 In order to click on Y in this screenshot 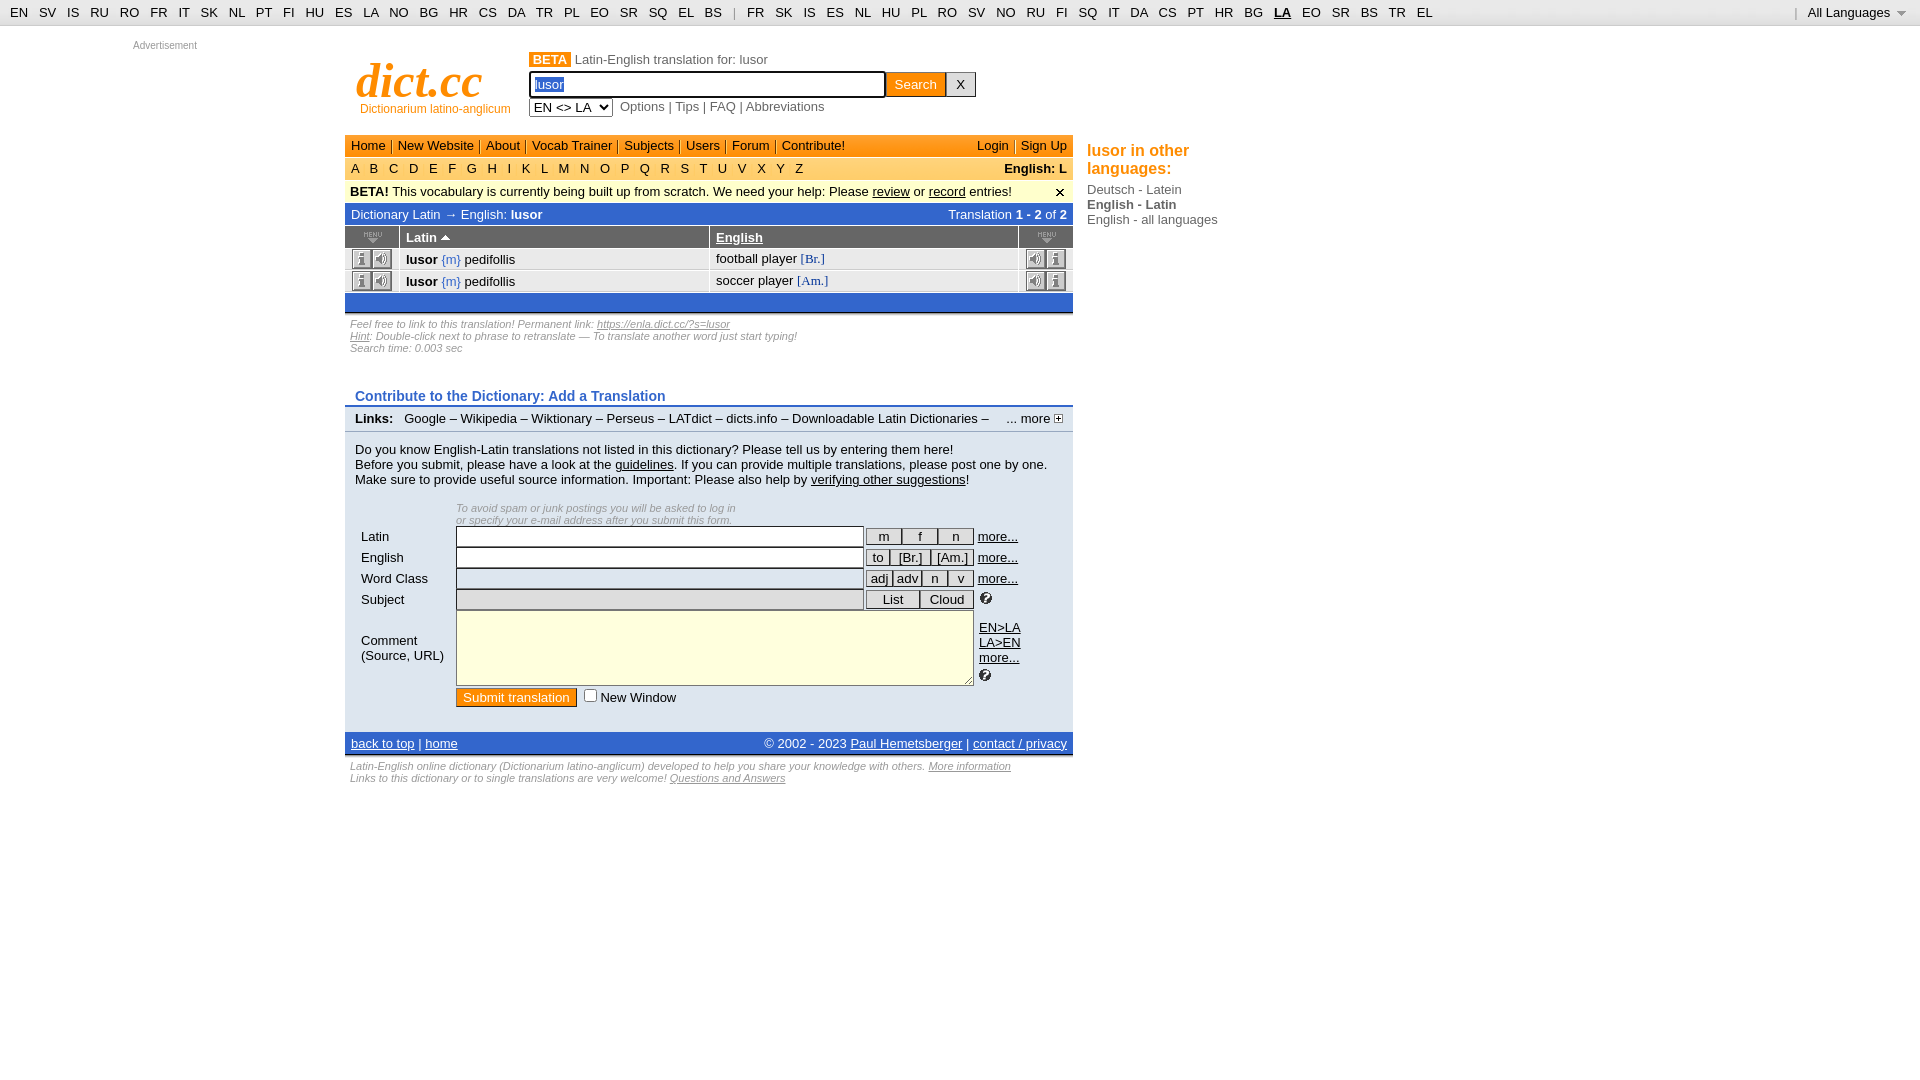, I will do `click(780, 168)`.